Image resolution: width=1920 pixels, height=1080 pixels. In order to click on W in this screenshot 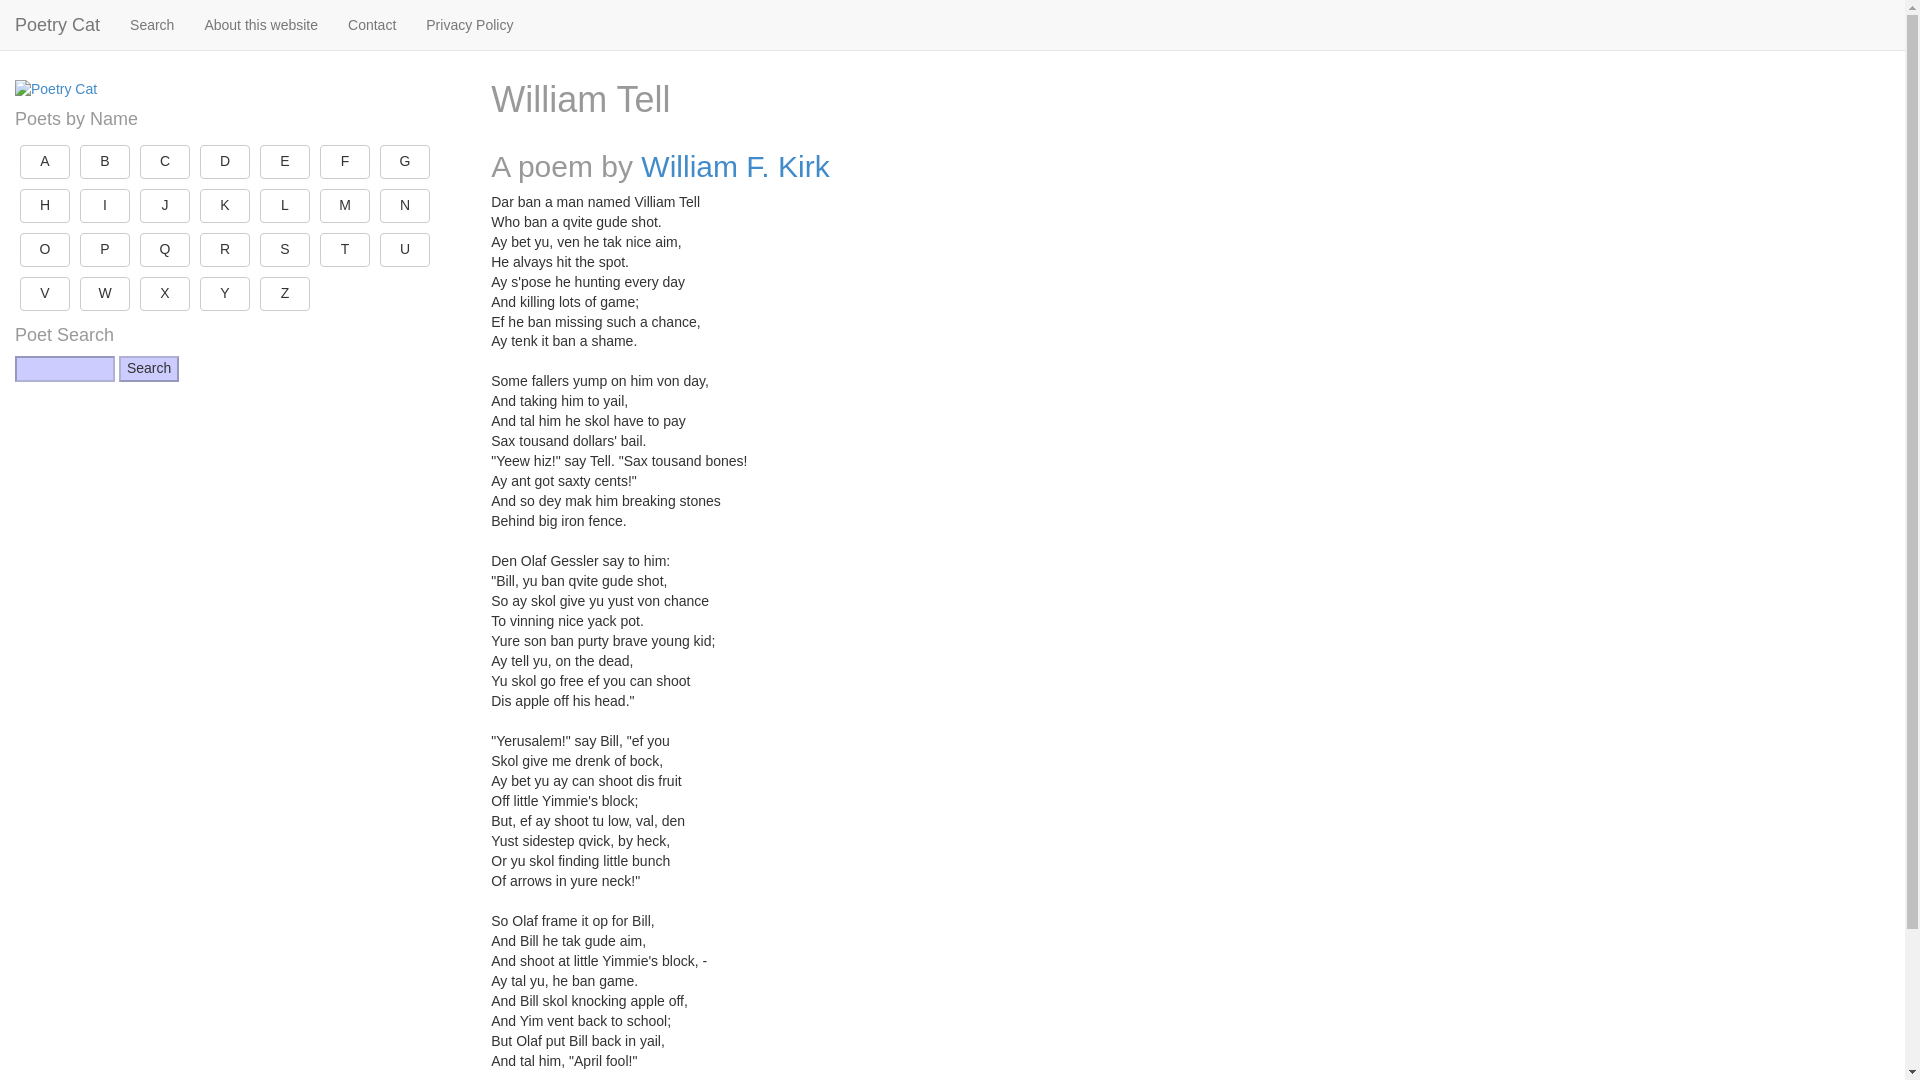, I will do `click(105, 294)`.